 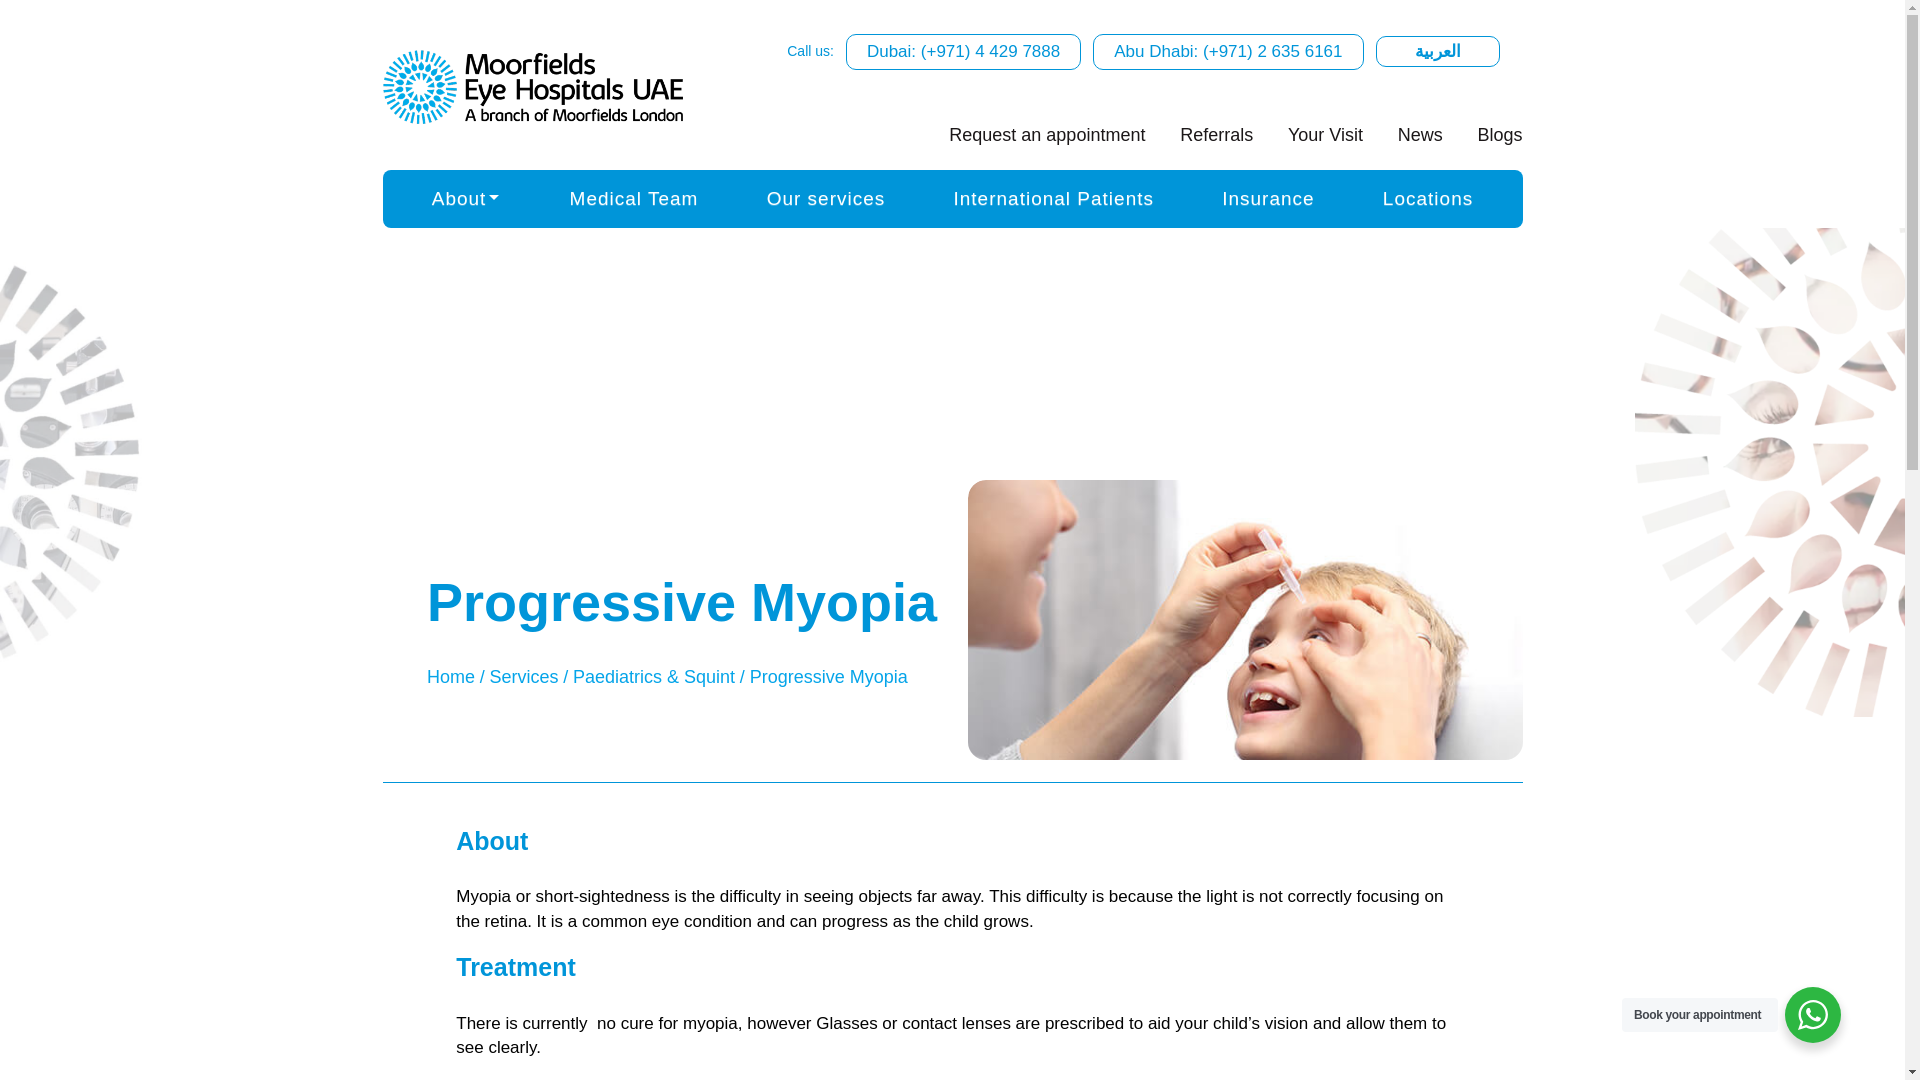 I want to click on Request an appointment, so click(x=1046, y=134).